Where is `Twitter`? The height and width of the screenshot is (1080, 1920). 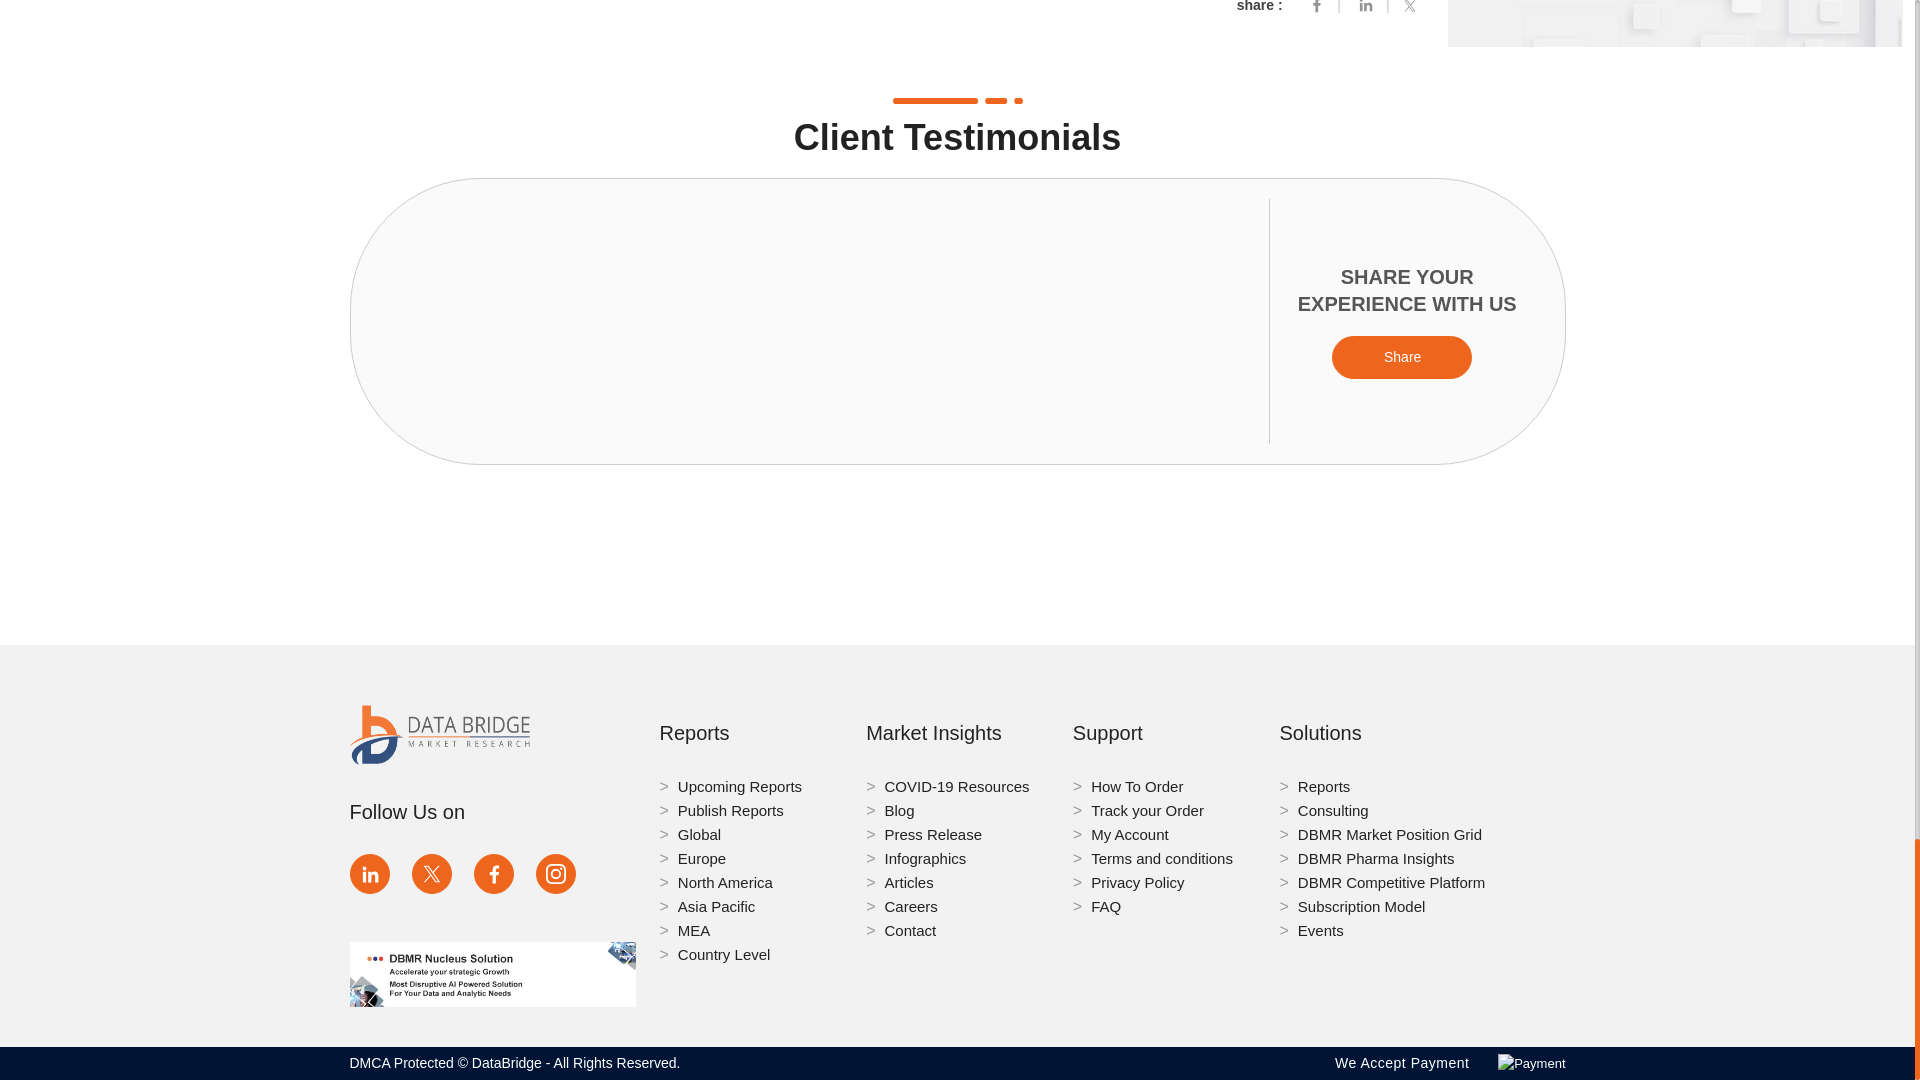 Twitter is located at coordinates (1414, 6).